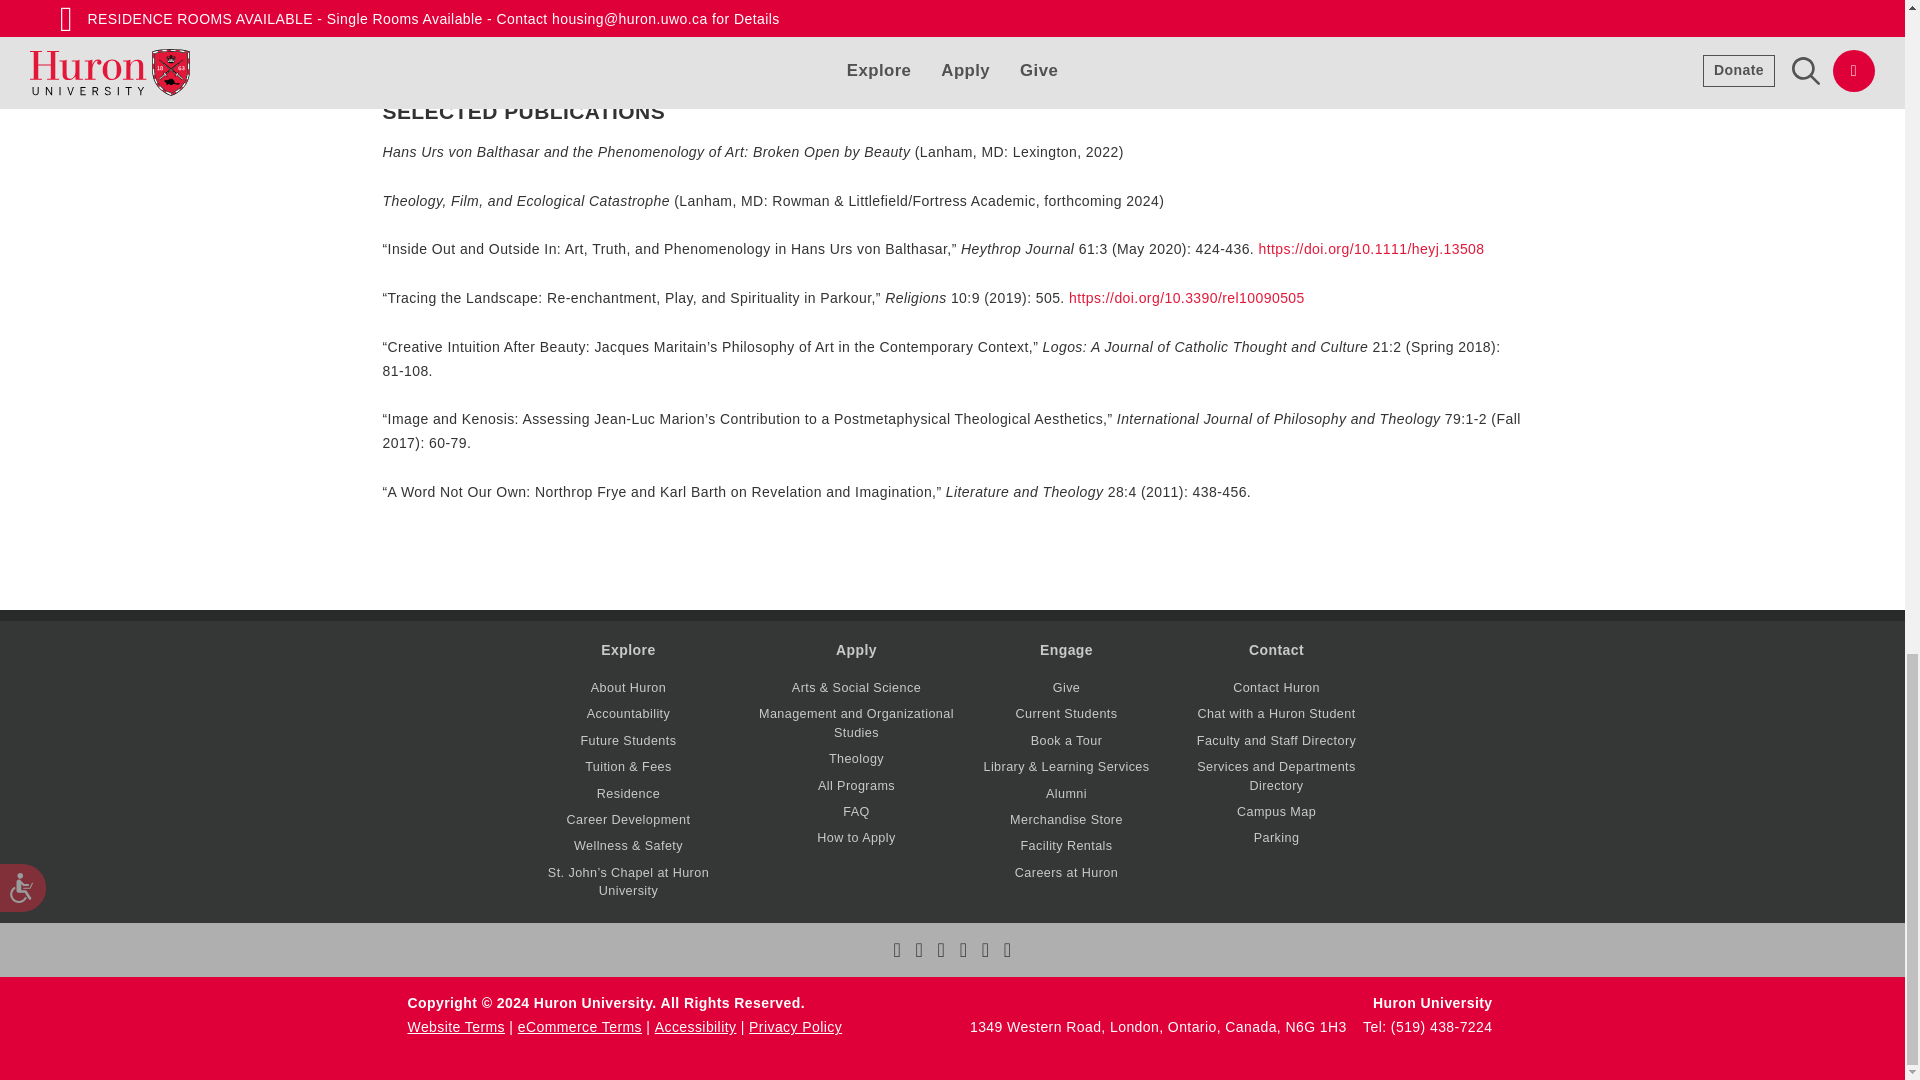 This screenshot has width=1920, height=1080. What do you see at coordinates (627, 741) in the screenshot?
I see `Future Students` at bounding box center [627, 741].